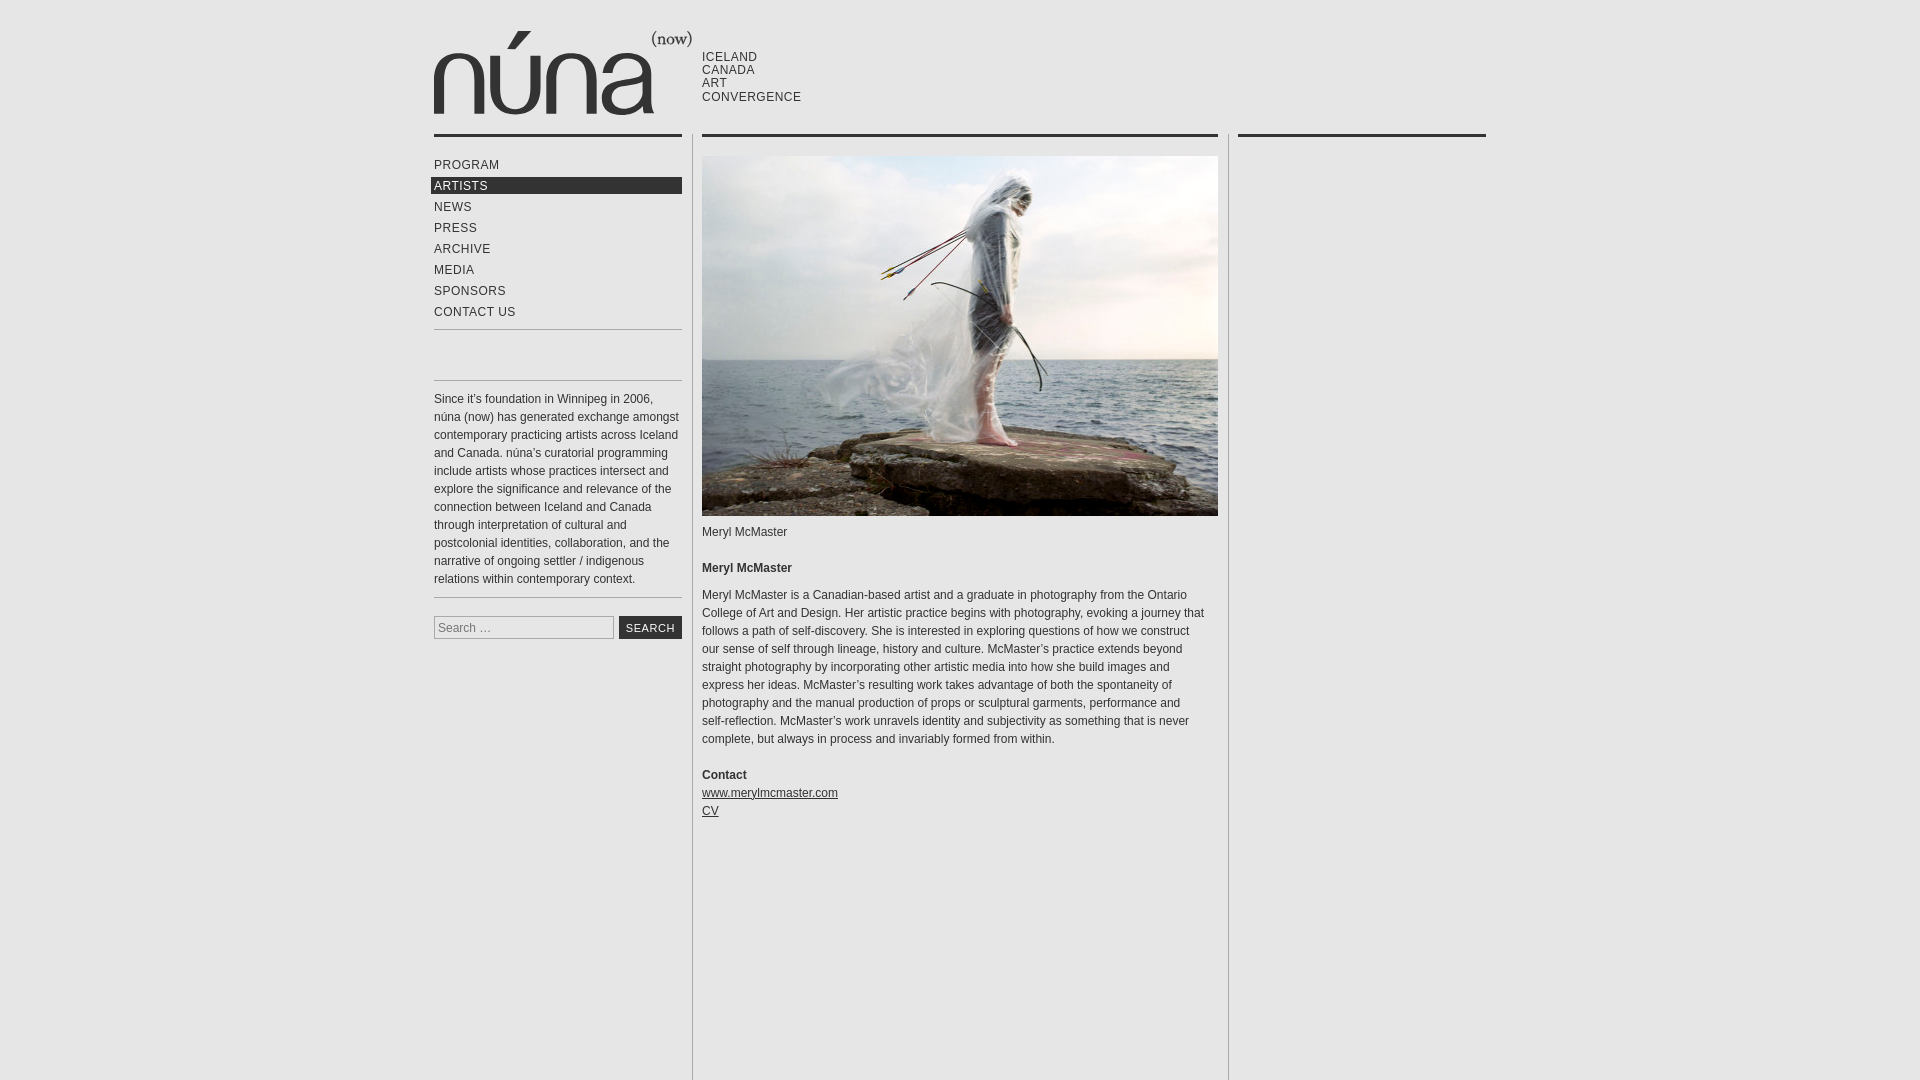  What do you see at coordinates (562, 72) in the screenshot?
I see `Home` at bounding box center [562, 72].